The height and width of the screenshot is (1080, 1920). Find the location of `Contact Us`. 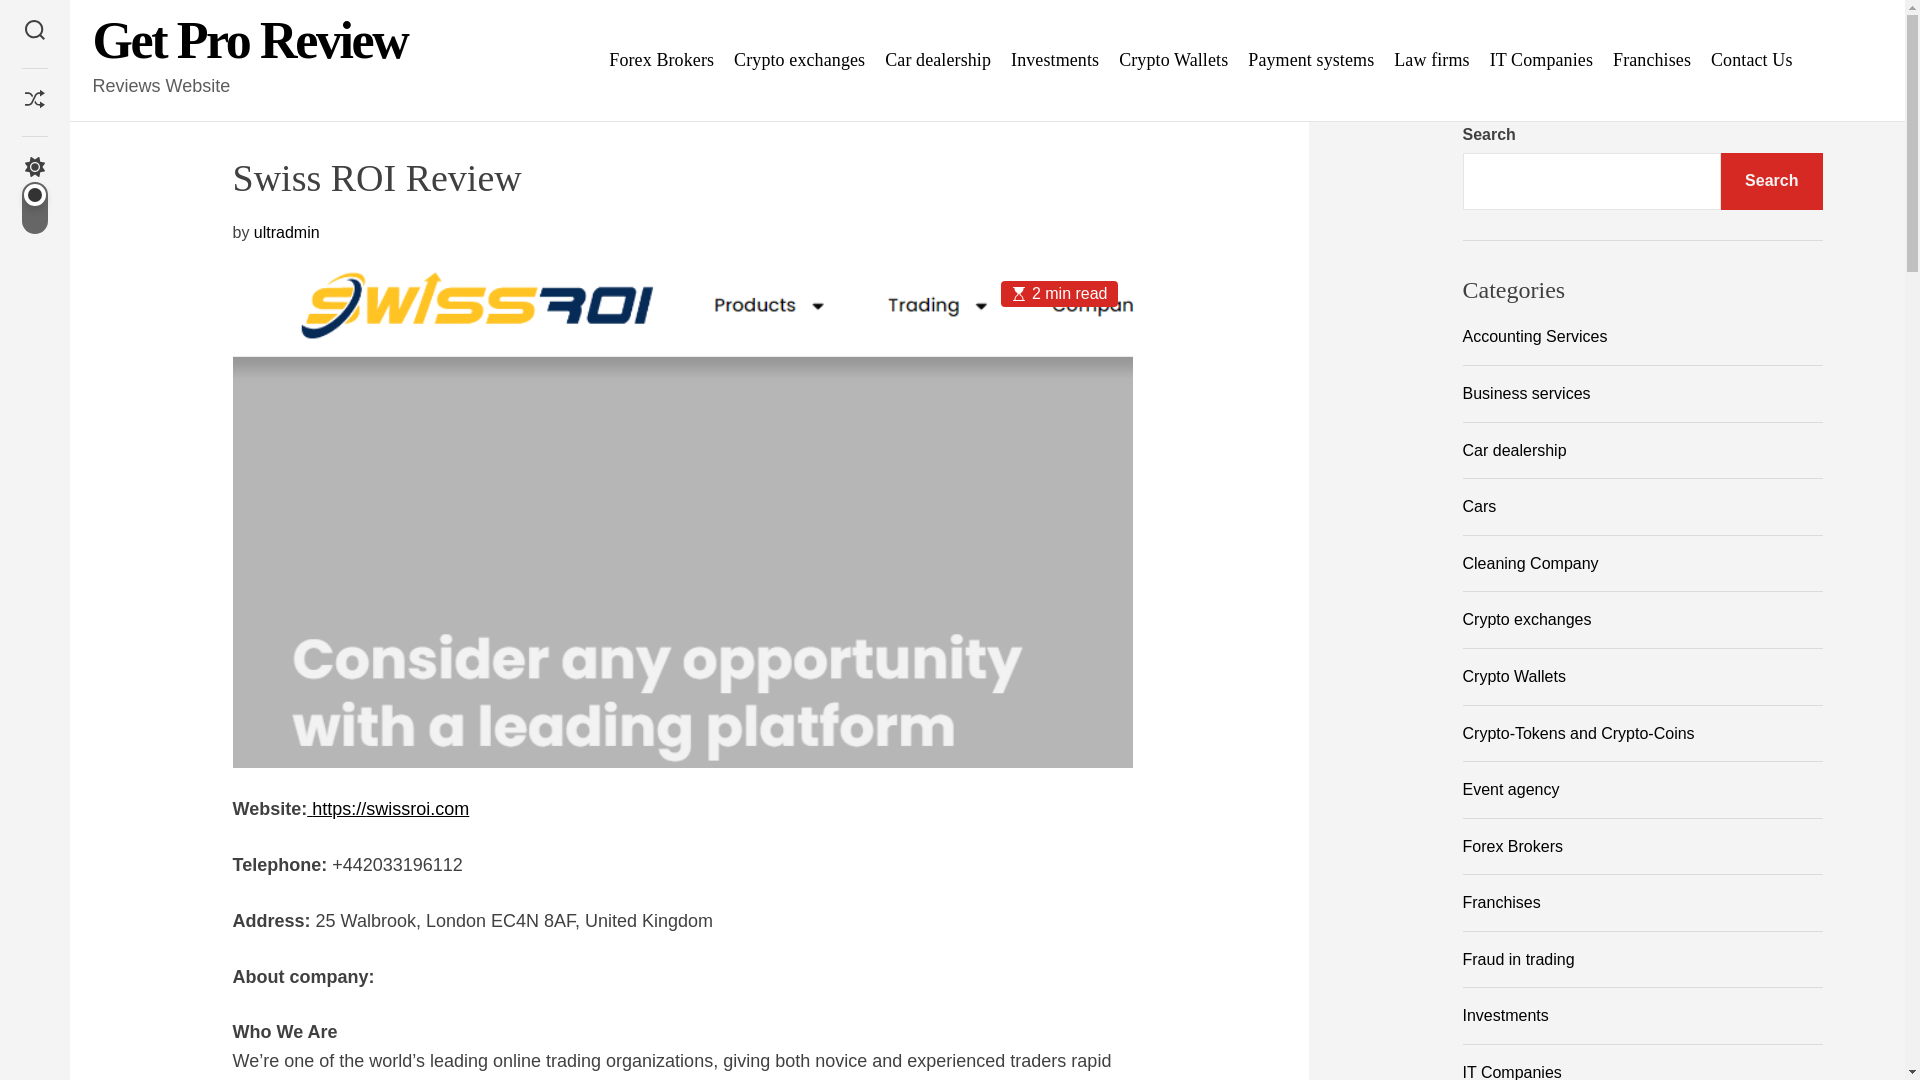

Contact Us is located at coordinates (1752, 60).